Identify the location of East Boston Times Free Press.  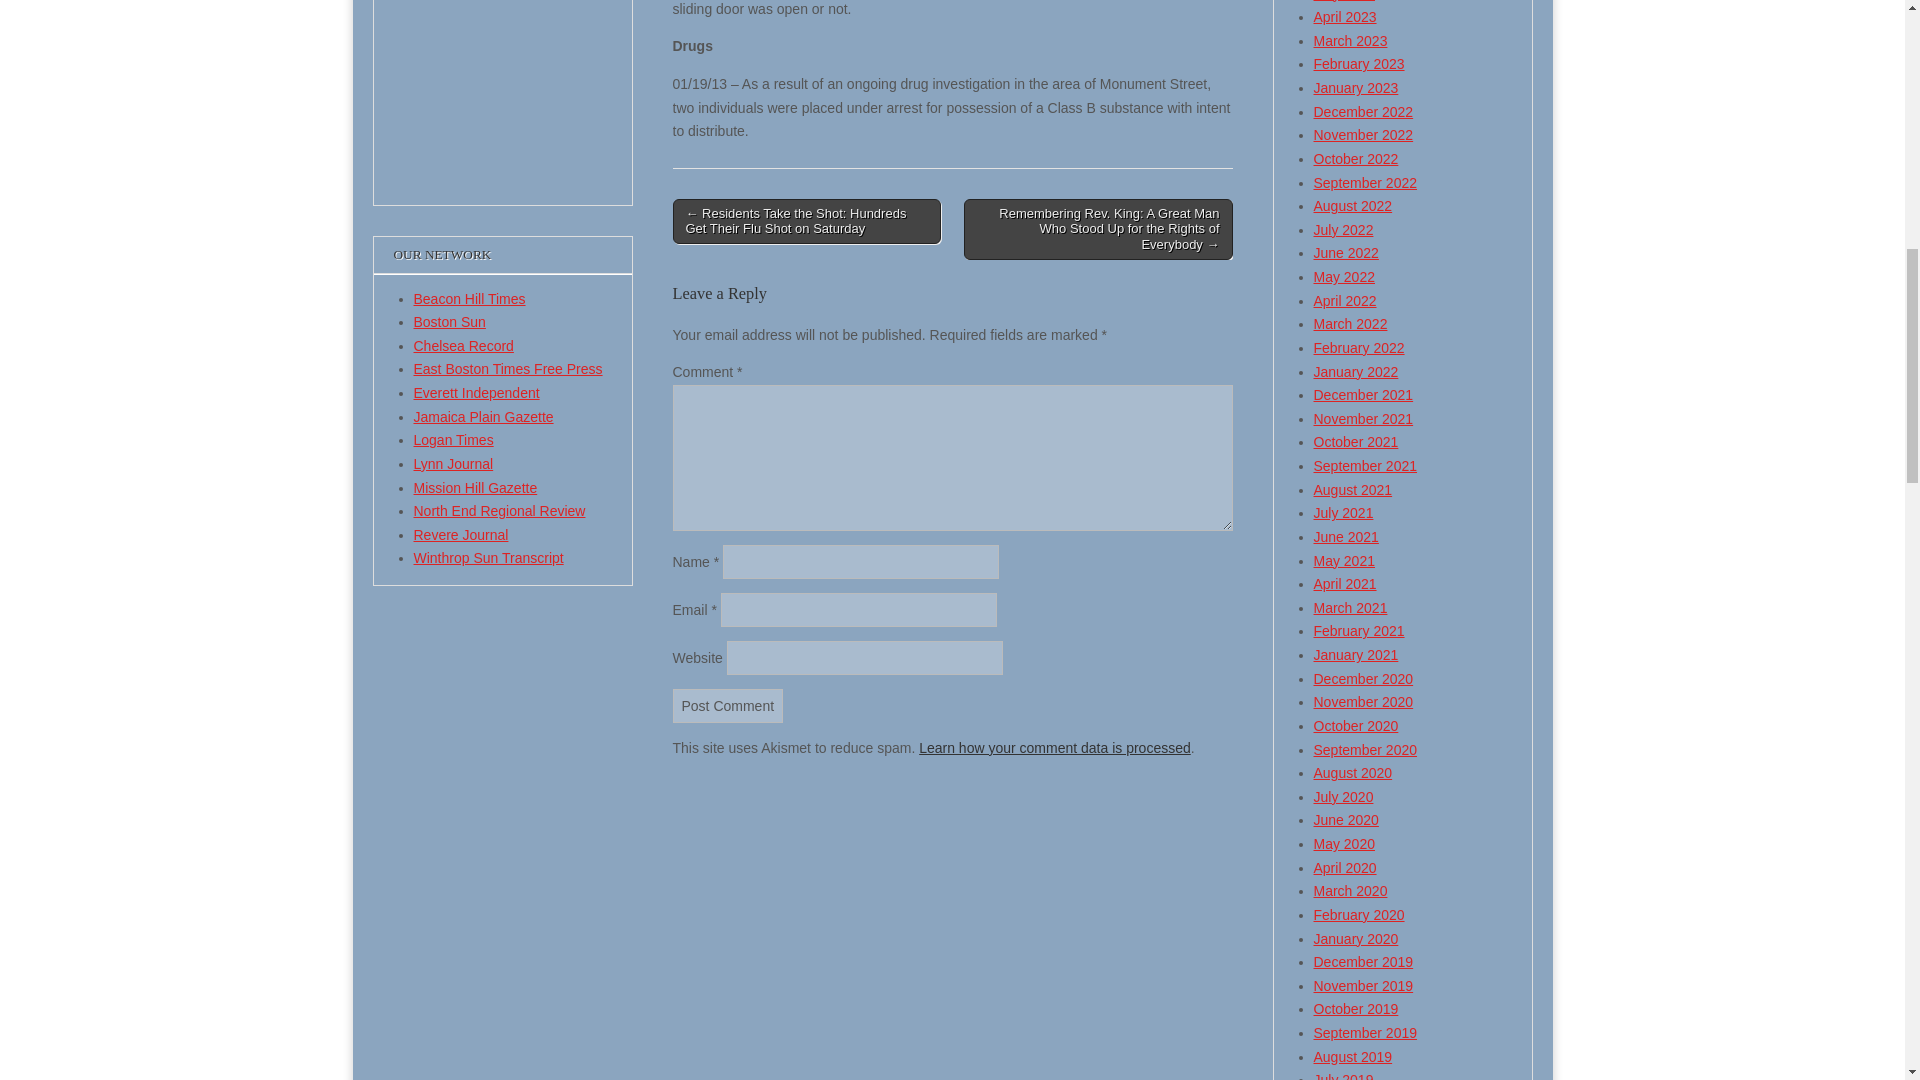
(508, 368).